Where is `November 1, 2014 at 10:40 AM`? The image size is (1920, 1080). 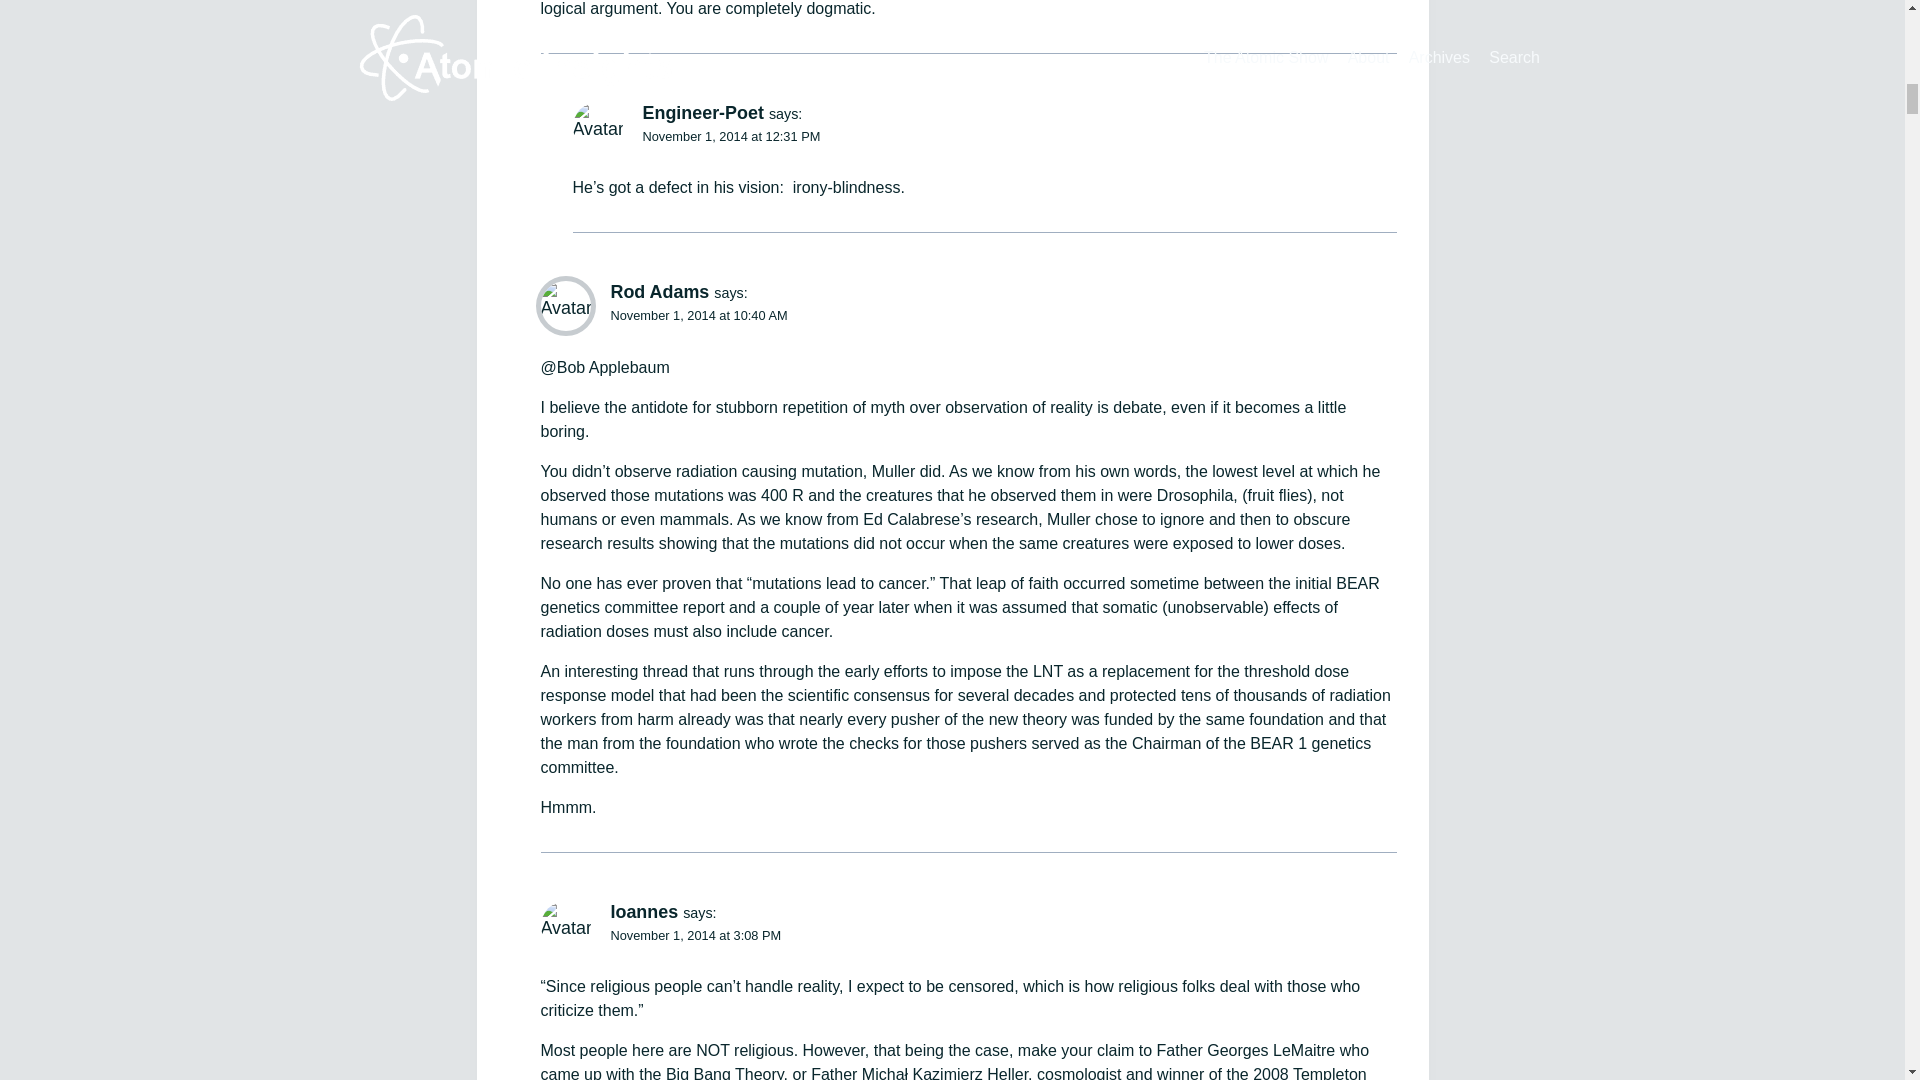 November 1, 2014 at 10:40 AM is located at coordinates (698, 314).